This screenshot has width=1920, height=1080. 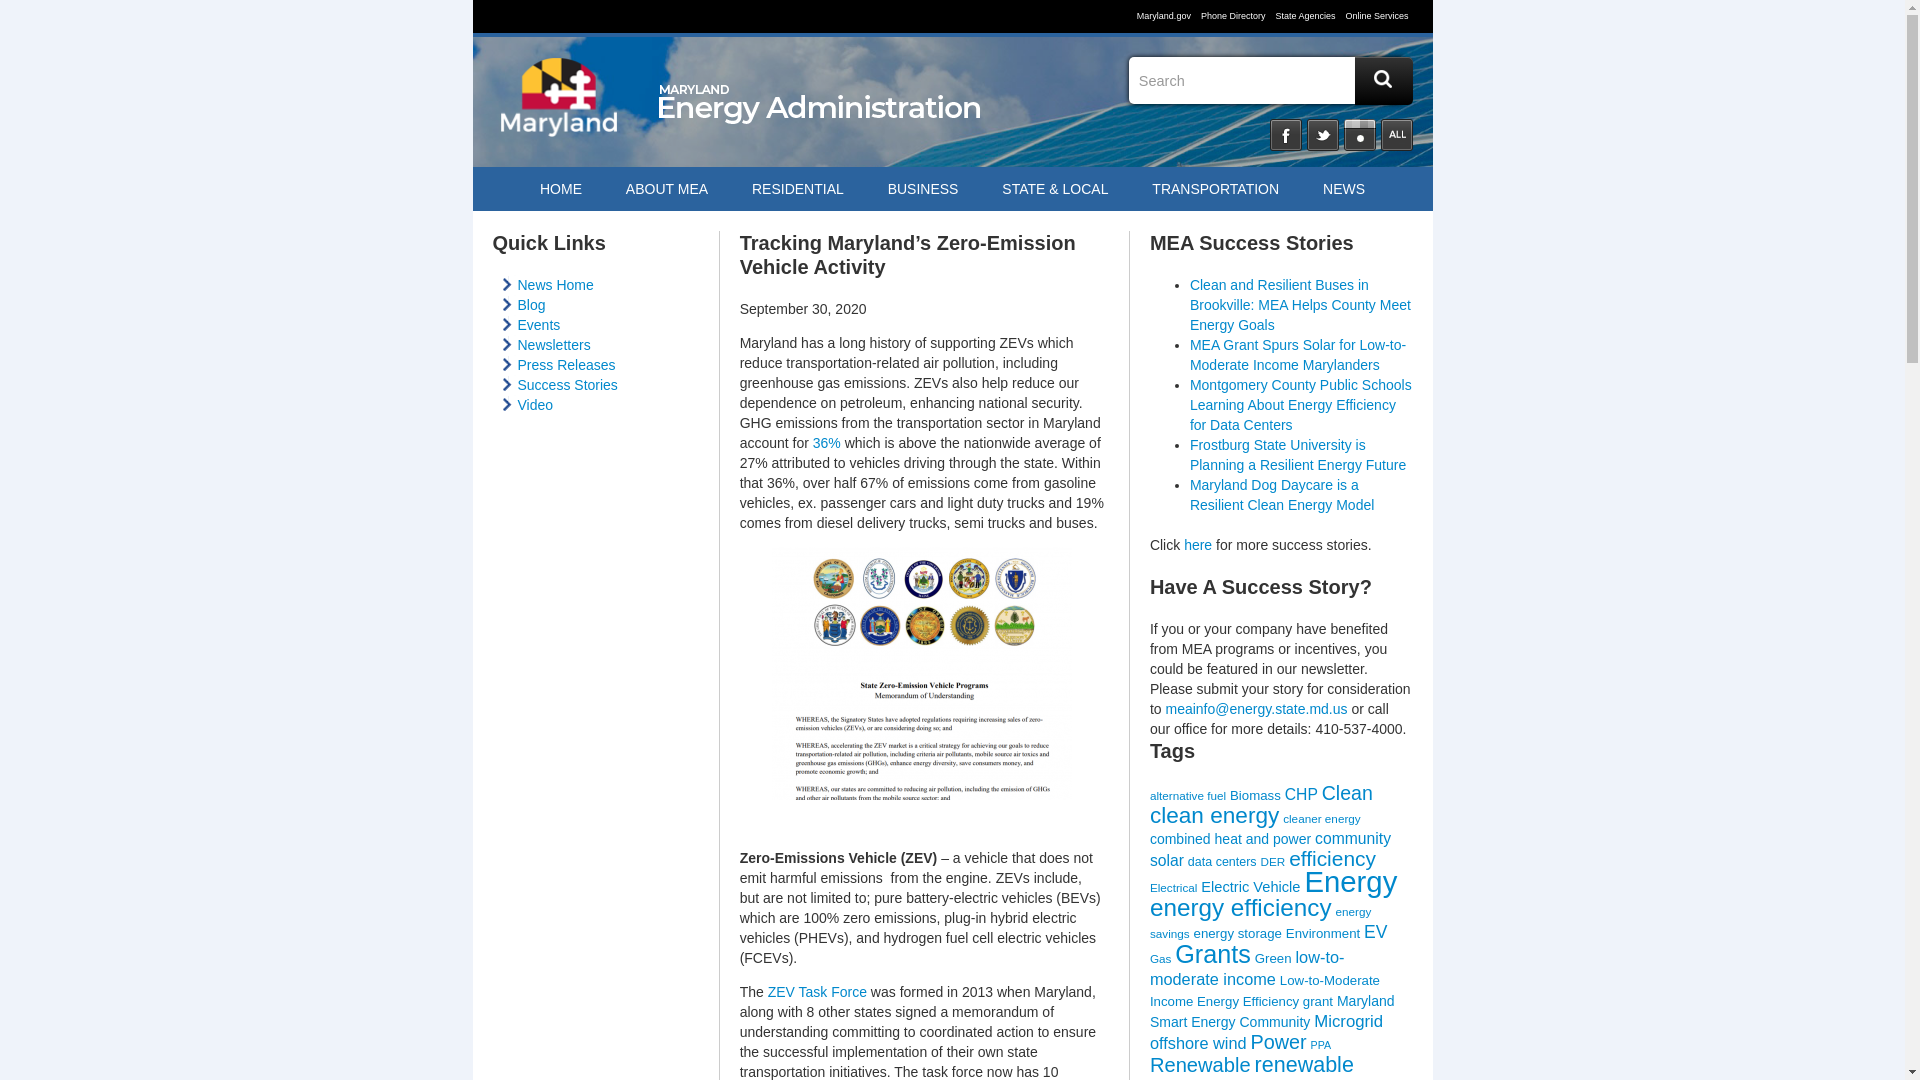 What do you see at coordinates (1396, 134) in the screenshot?
I see `MD Social Media Directory` at bounding box center [1396, 134].